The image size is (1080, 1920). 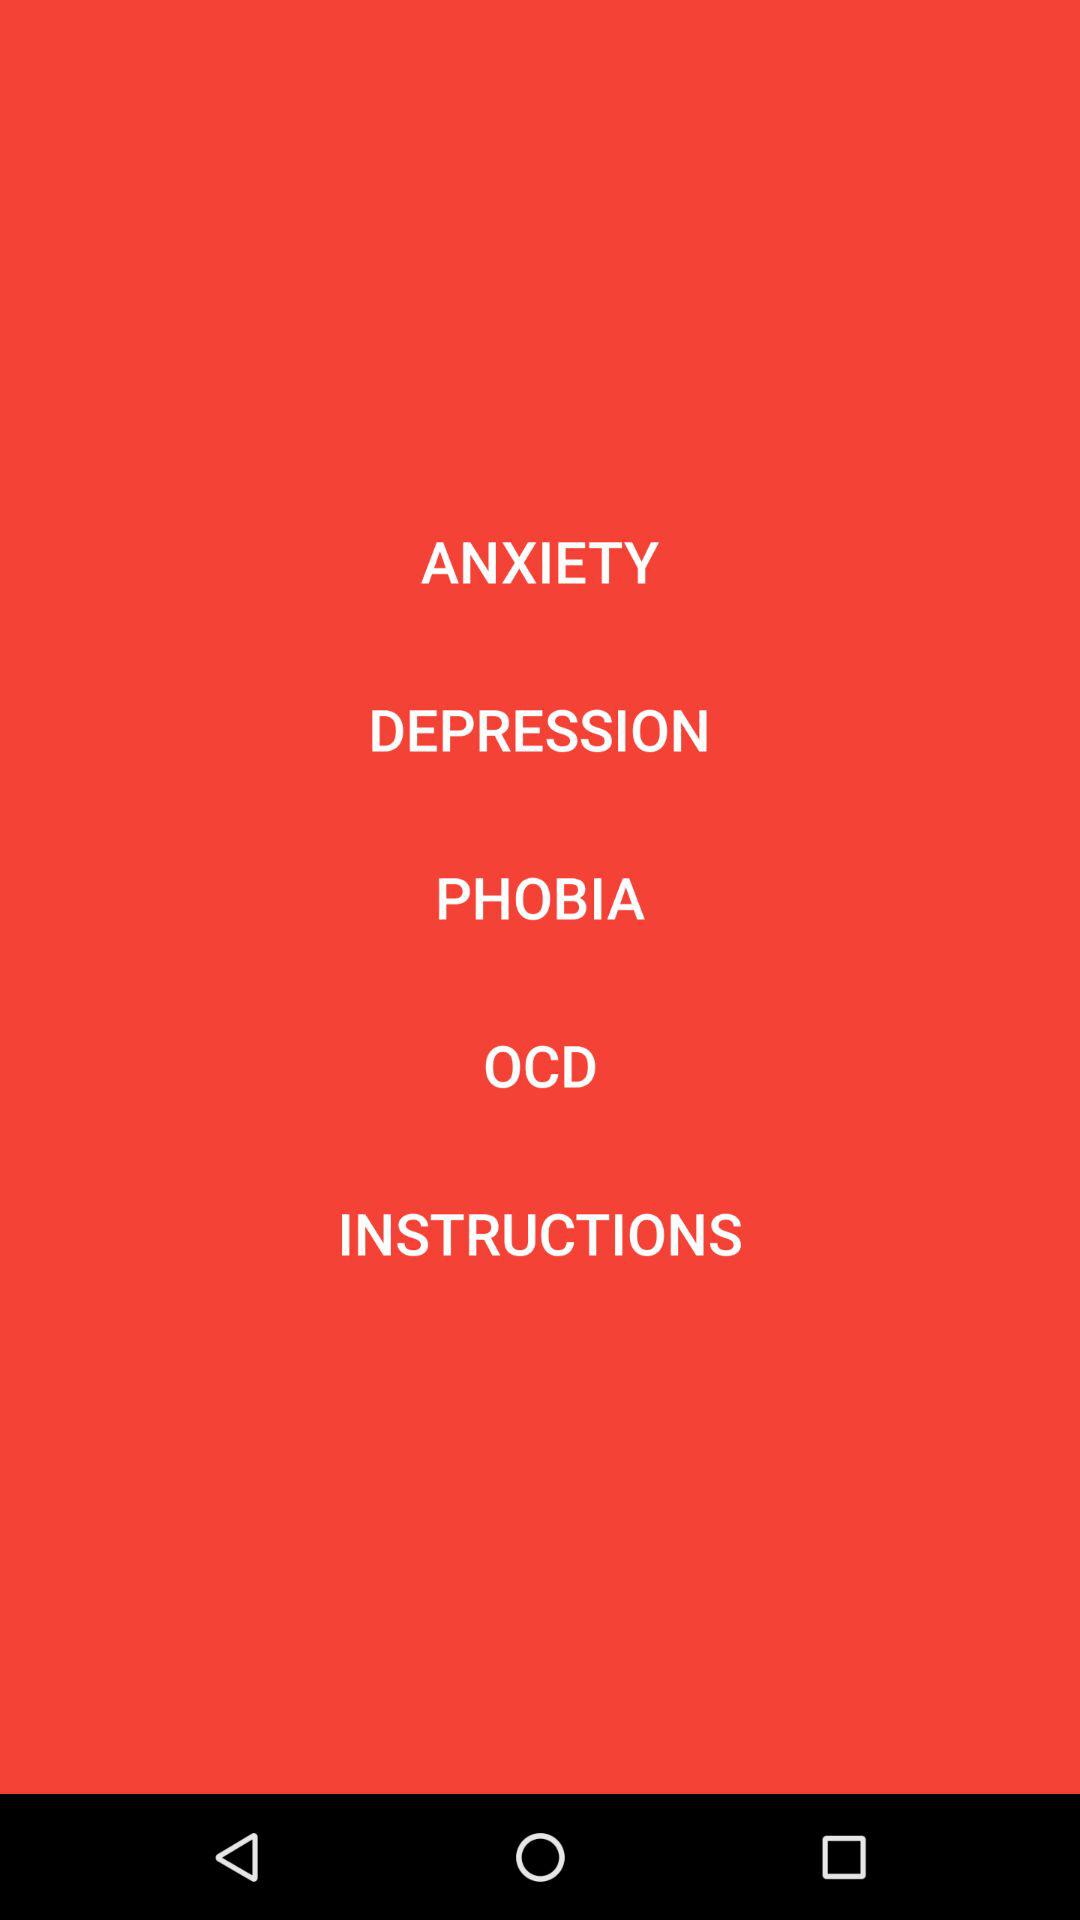 I want to click on select item below anxiety, so click(x=539, y=728).